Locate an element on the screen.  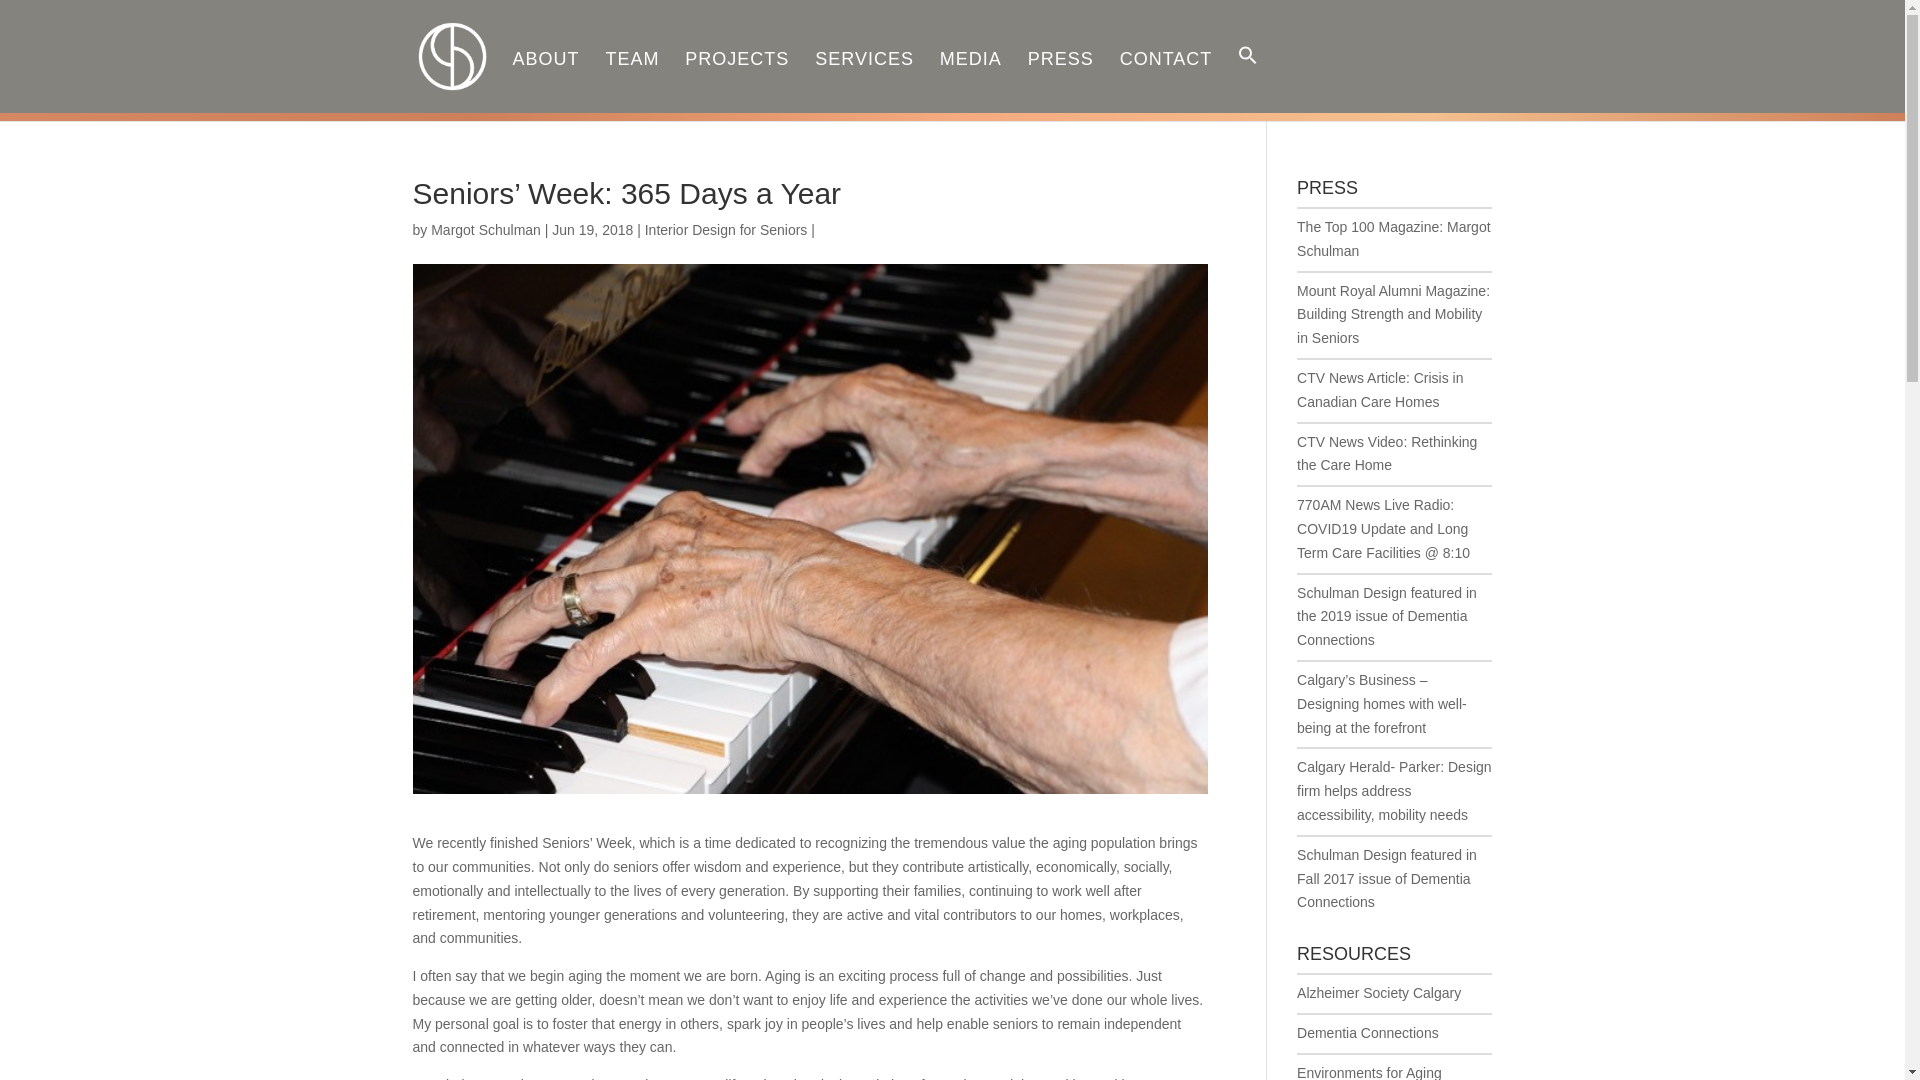
Margot Schulman is located at coordinates (486, 230).